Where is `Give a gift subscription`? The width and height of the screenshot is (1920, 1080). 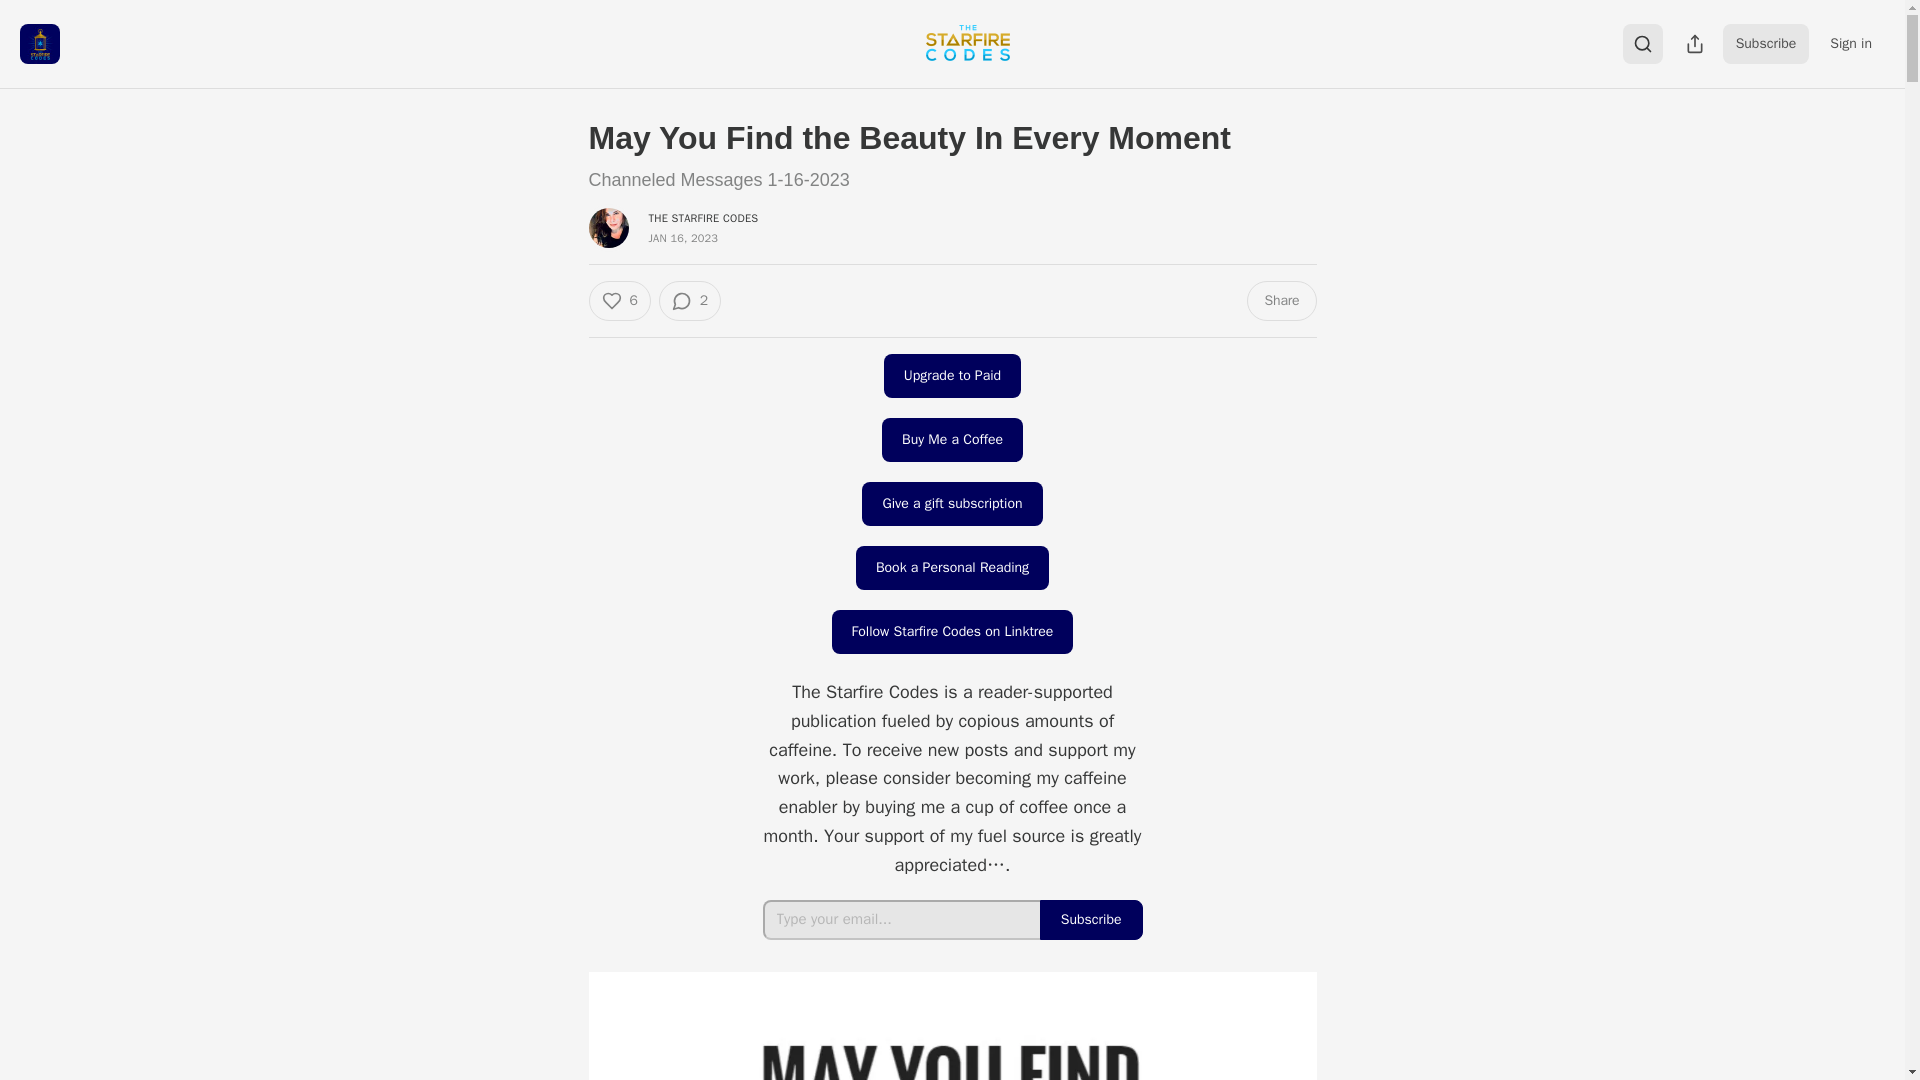 Give a gift subscription is located at coordinates (952, 503).